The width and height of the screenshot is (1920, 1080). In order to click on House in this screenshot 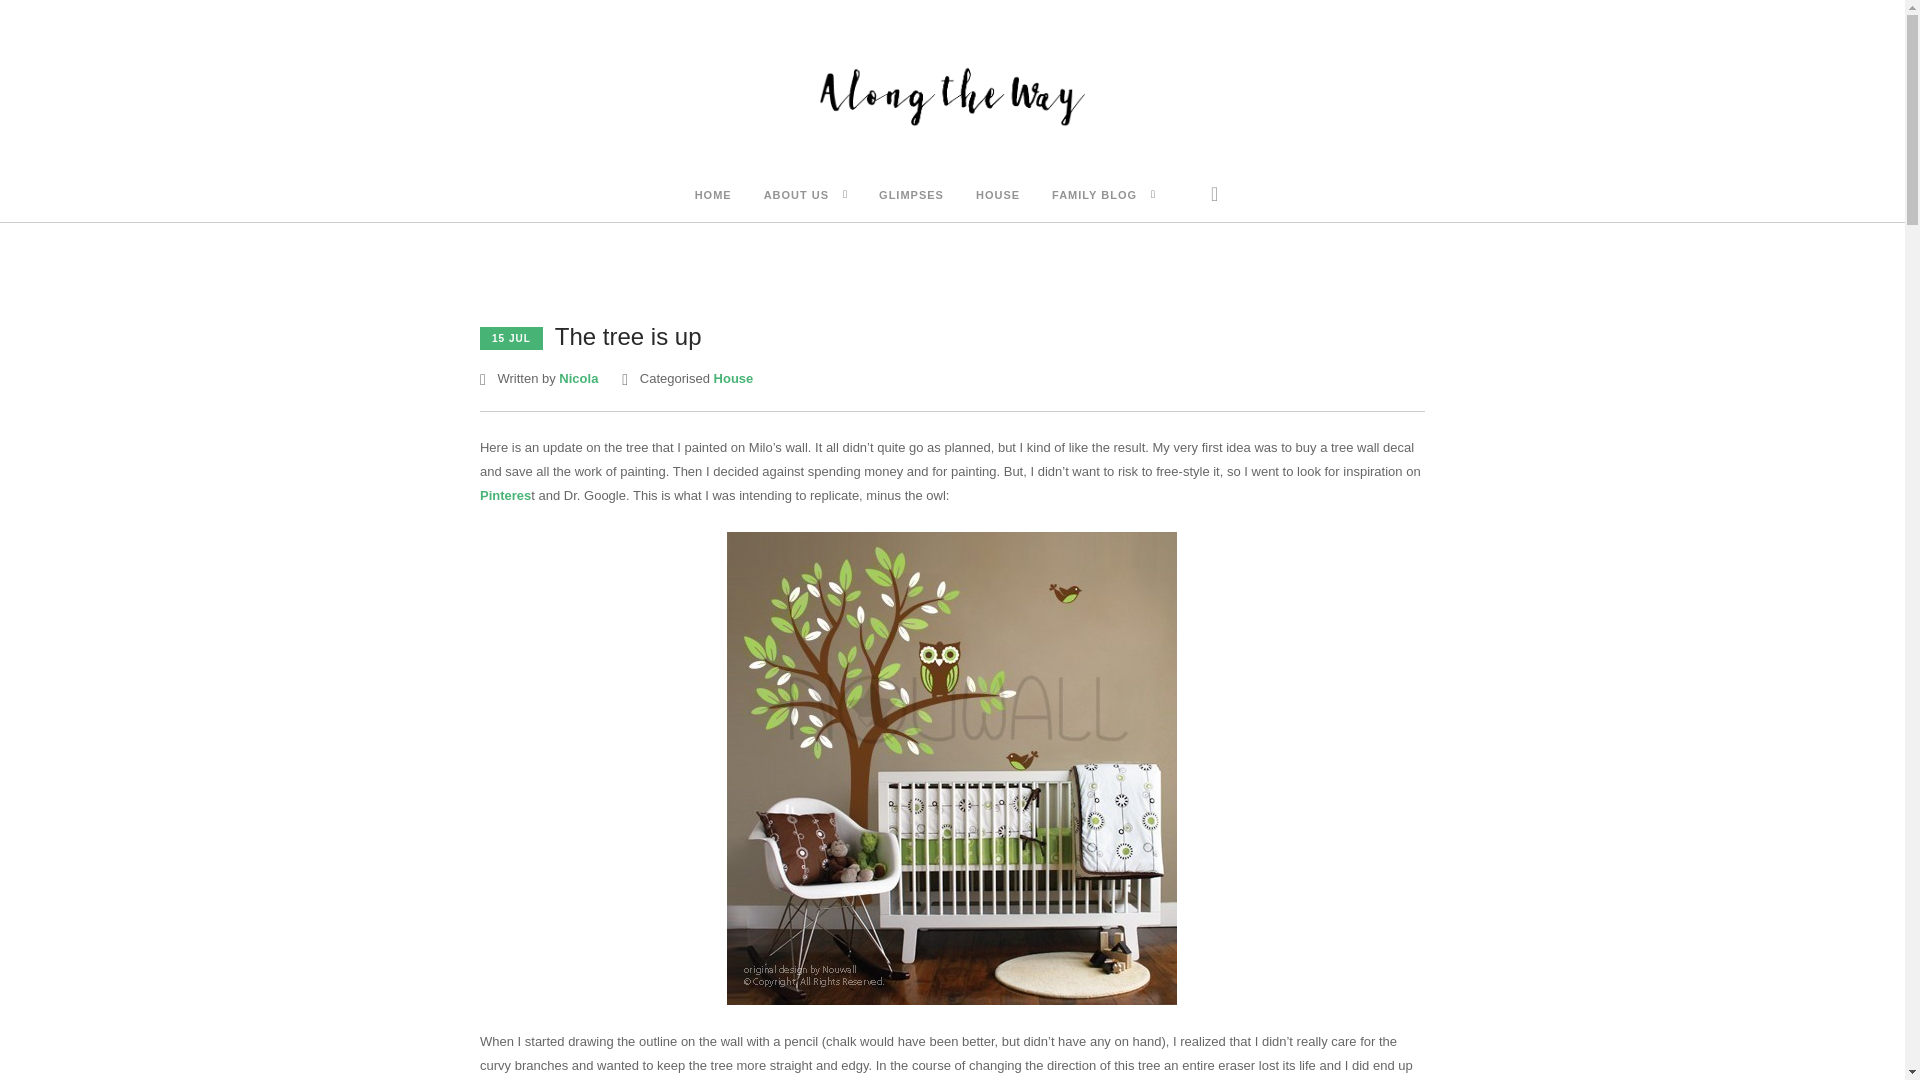, I will do `click(734, 378)`.